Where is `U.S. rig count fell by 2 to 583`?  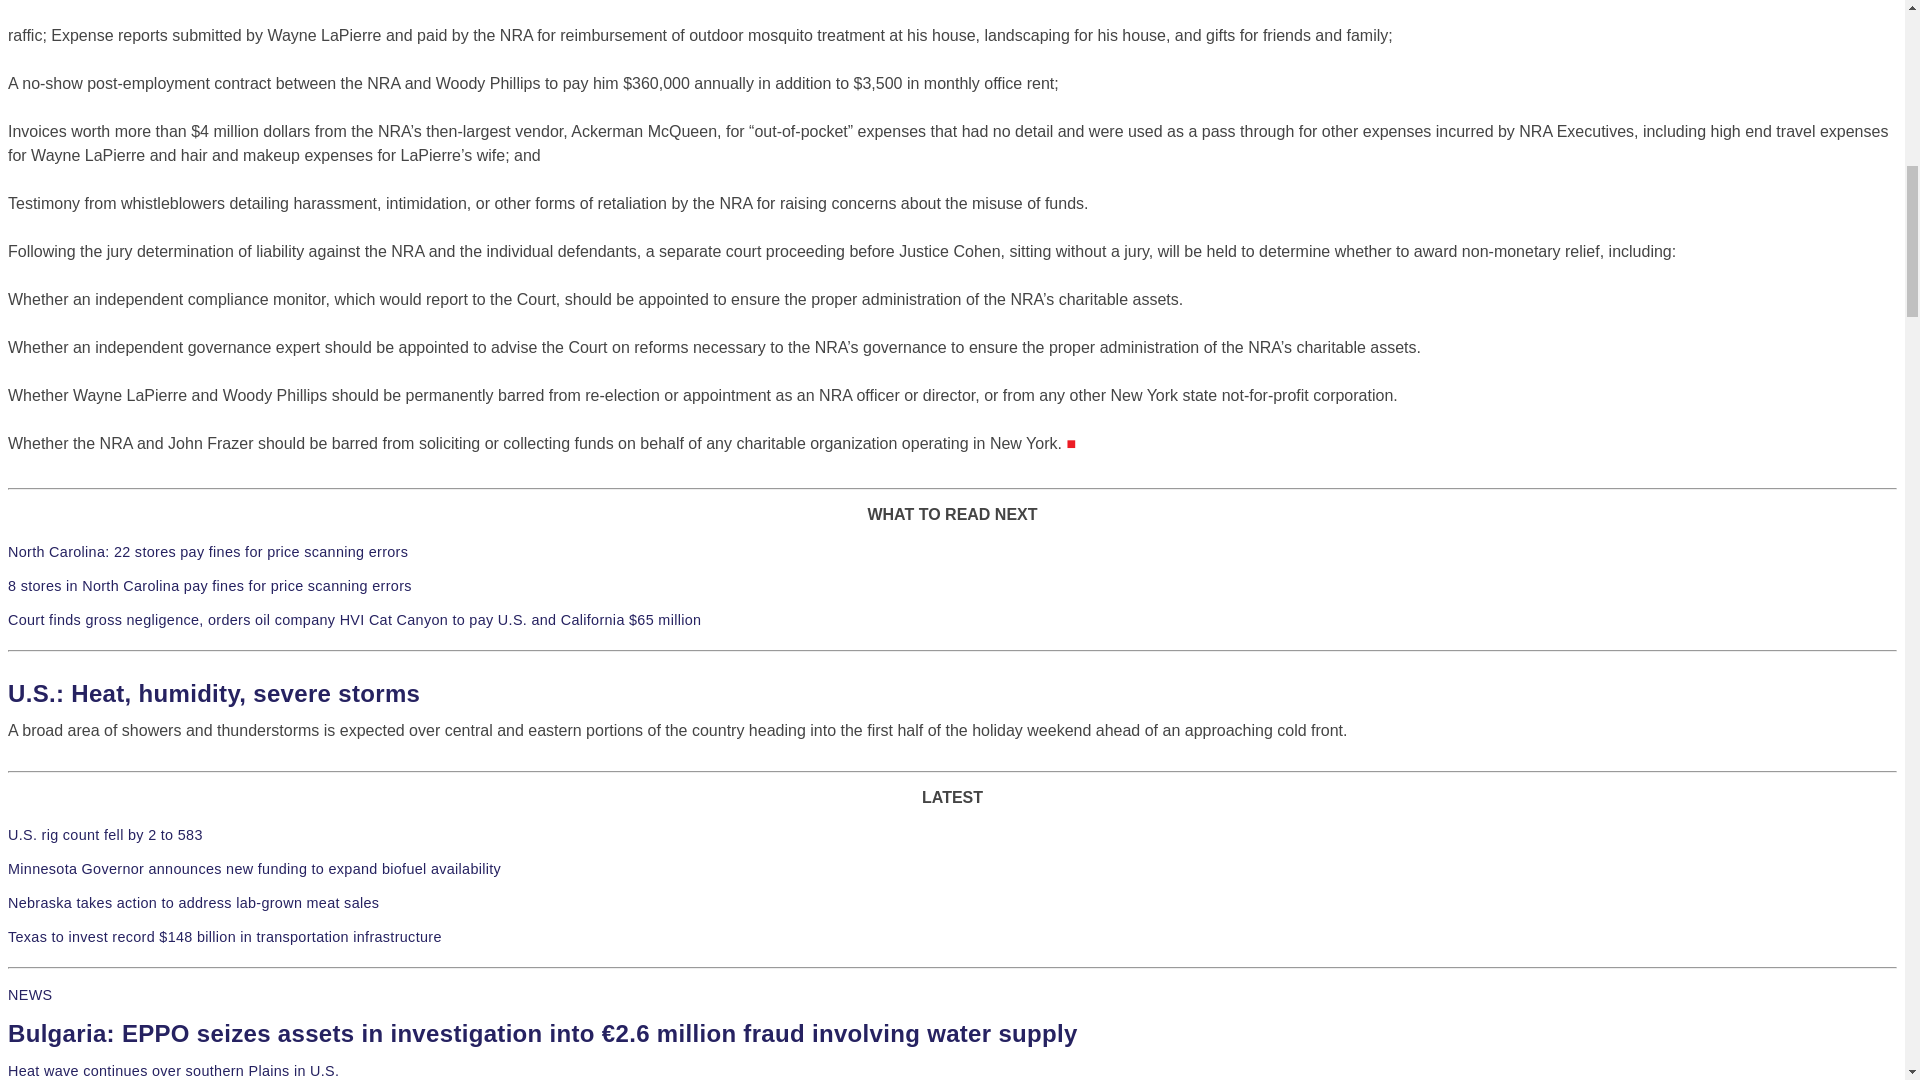 U.S. rig count fell by 2 to 583 is located at coordinates (105, 835).